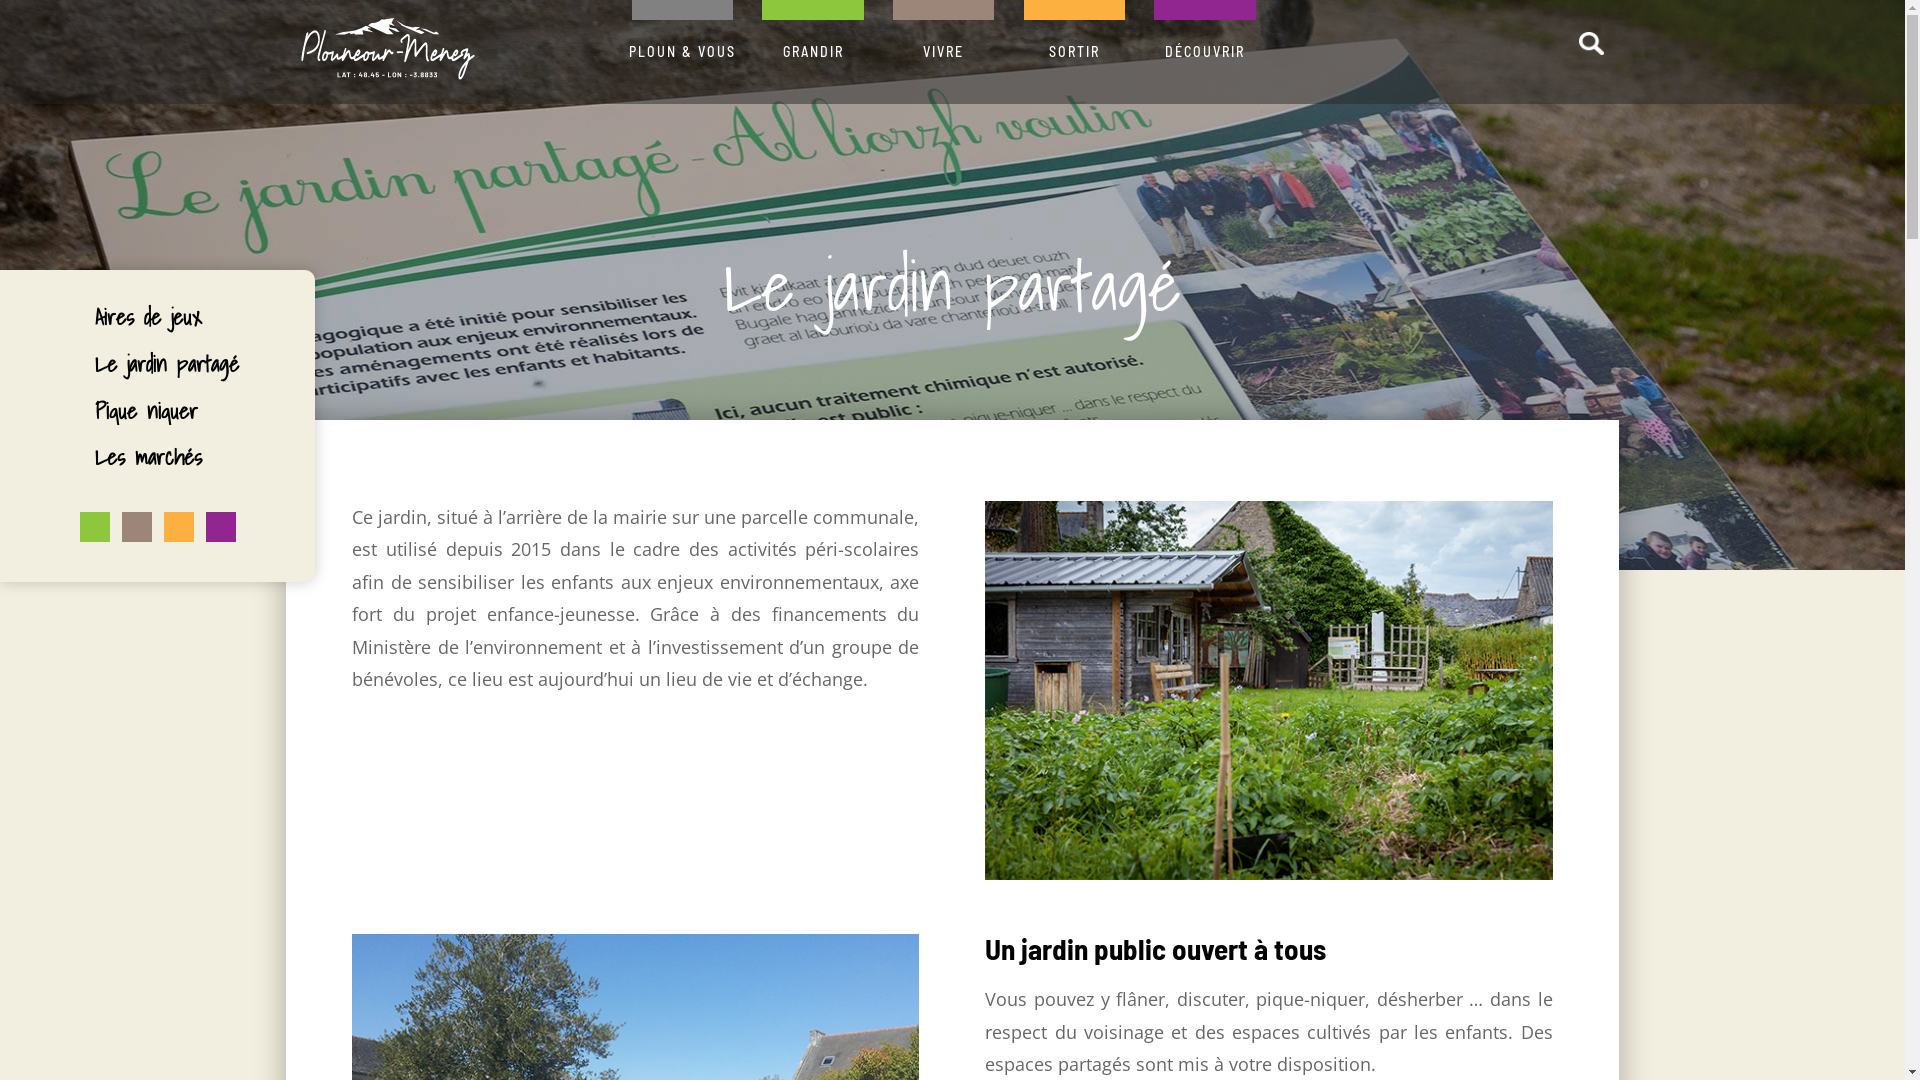 This screenshot has height=1080, width=1920. I want to click on Aires de jeux, so click(148, 316).